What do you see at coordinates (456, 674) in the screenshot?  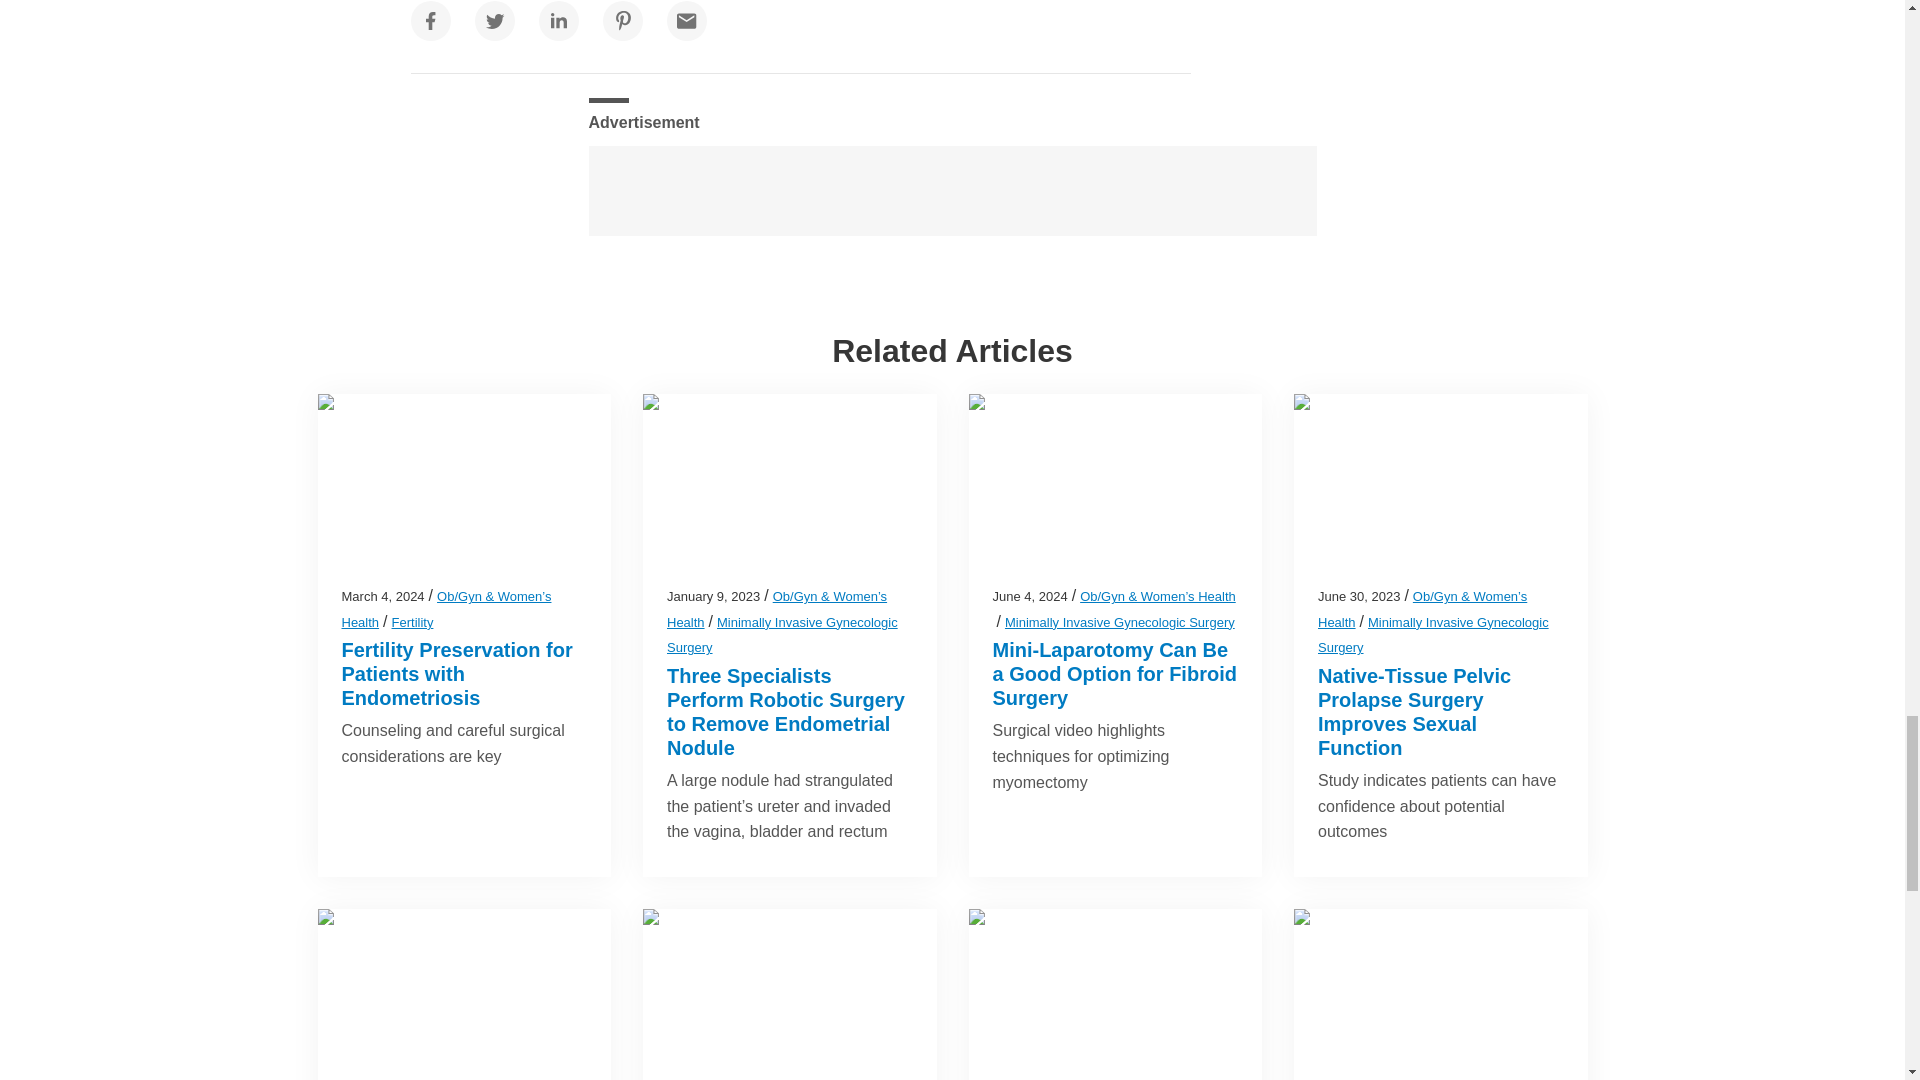 I see `Fertility Preservation for Patients with Endometriosis` at bounding box center [456, 674].